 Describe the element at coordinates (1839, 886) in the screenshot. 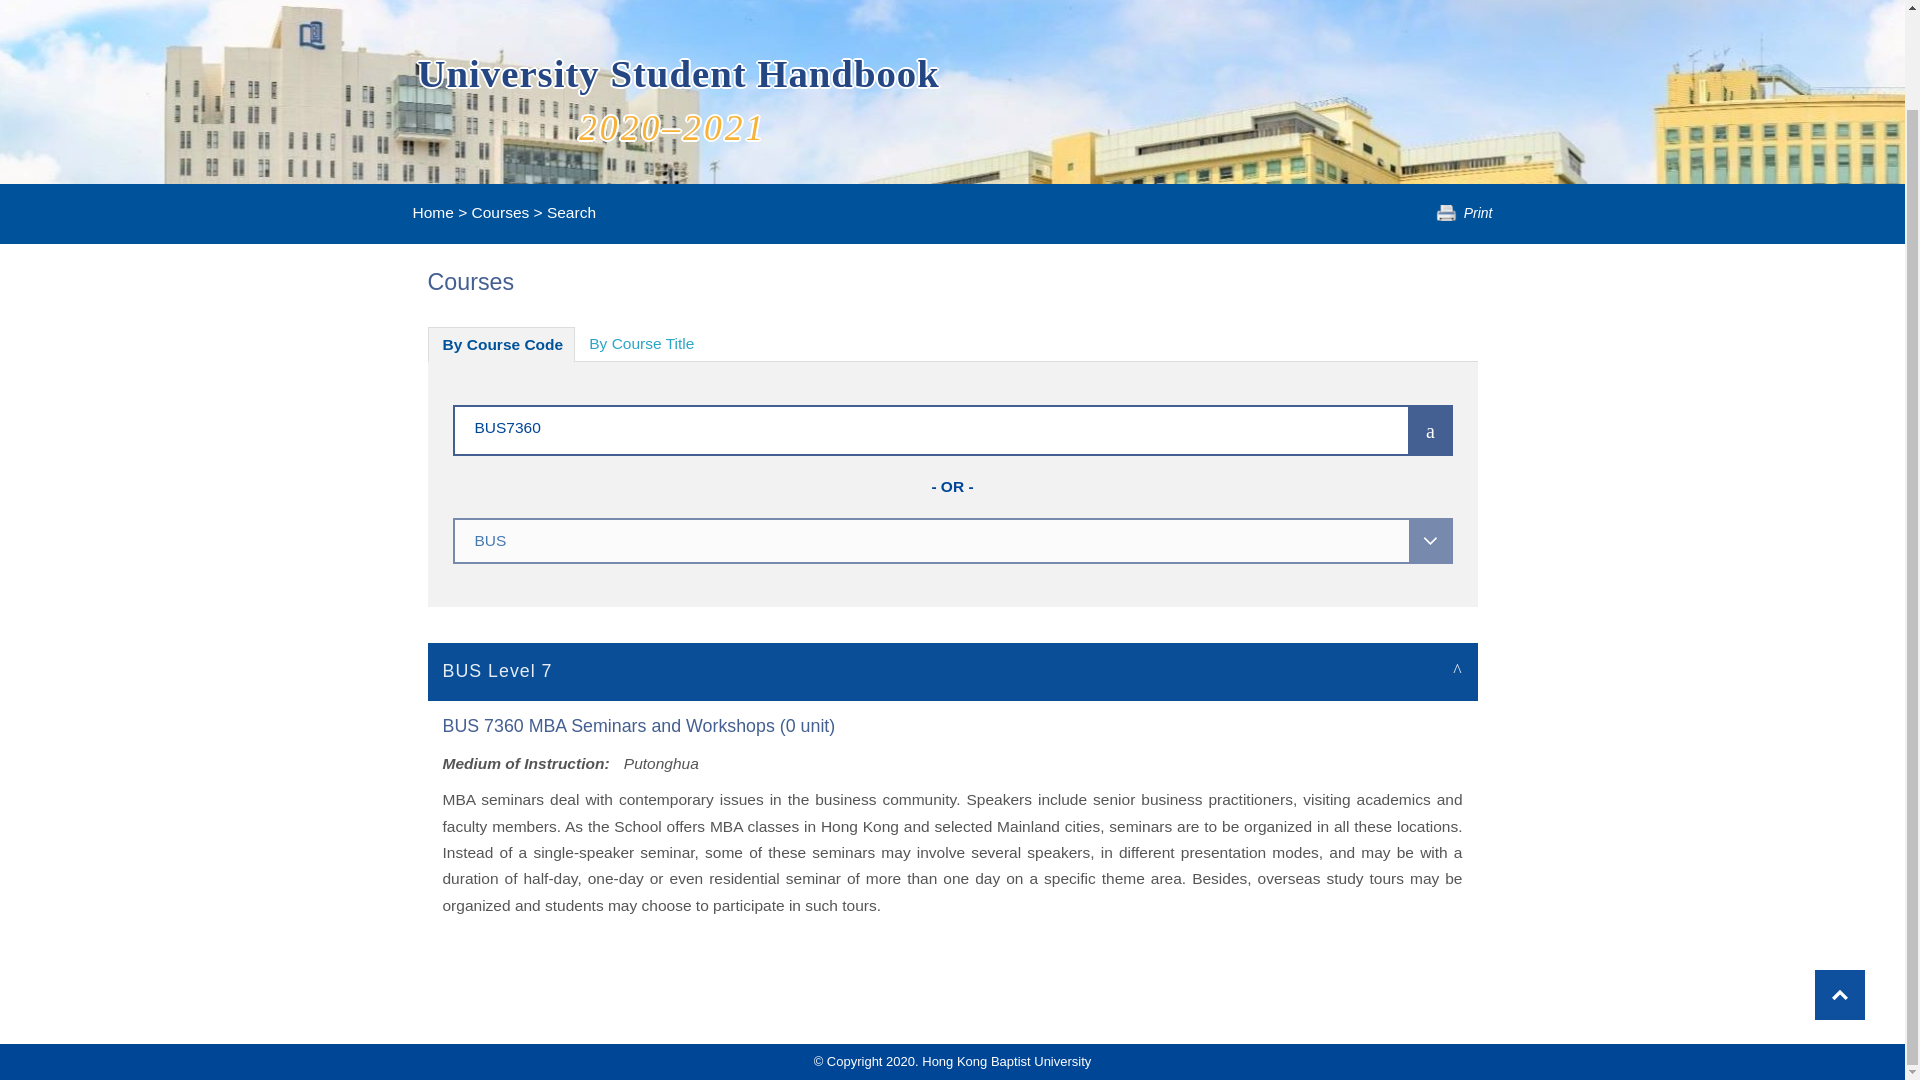

I see `Scroll To Top` at that location.